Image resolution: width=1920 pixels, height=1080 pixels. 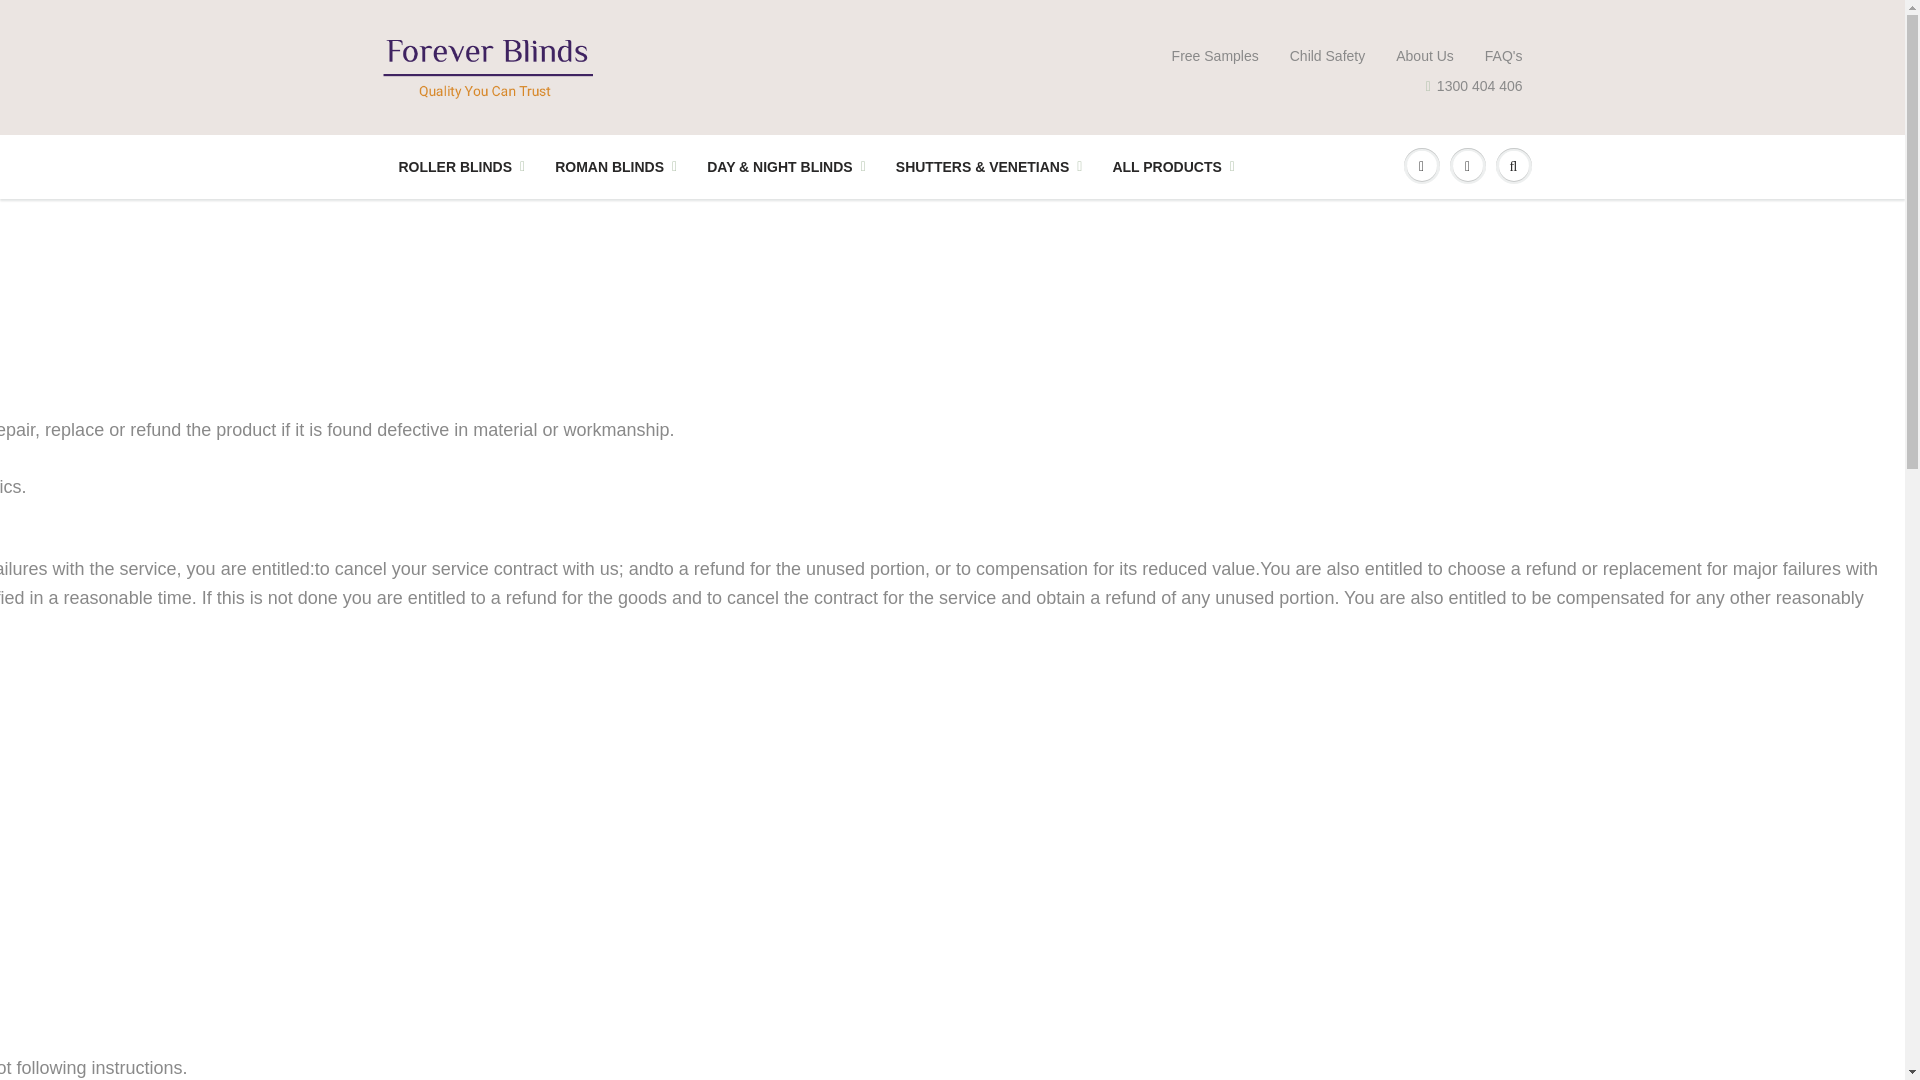 What do you see at coordinates (1503, 56) in the screenshot?
I see `FAQ's` at bounding box center [1503, 56].